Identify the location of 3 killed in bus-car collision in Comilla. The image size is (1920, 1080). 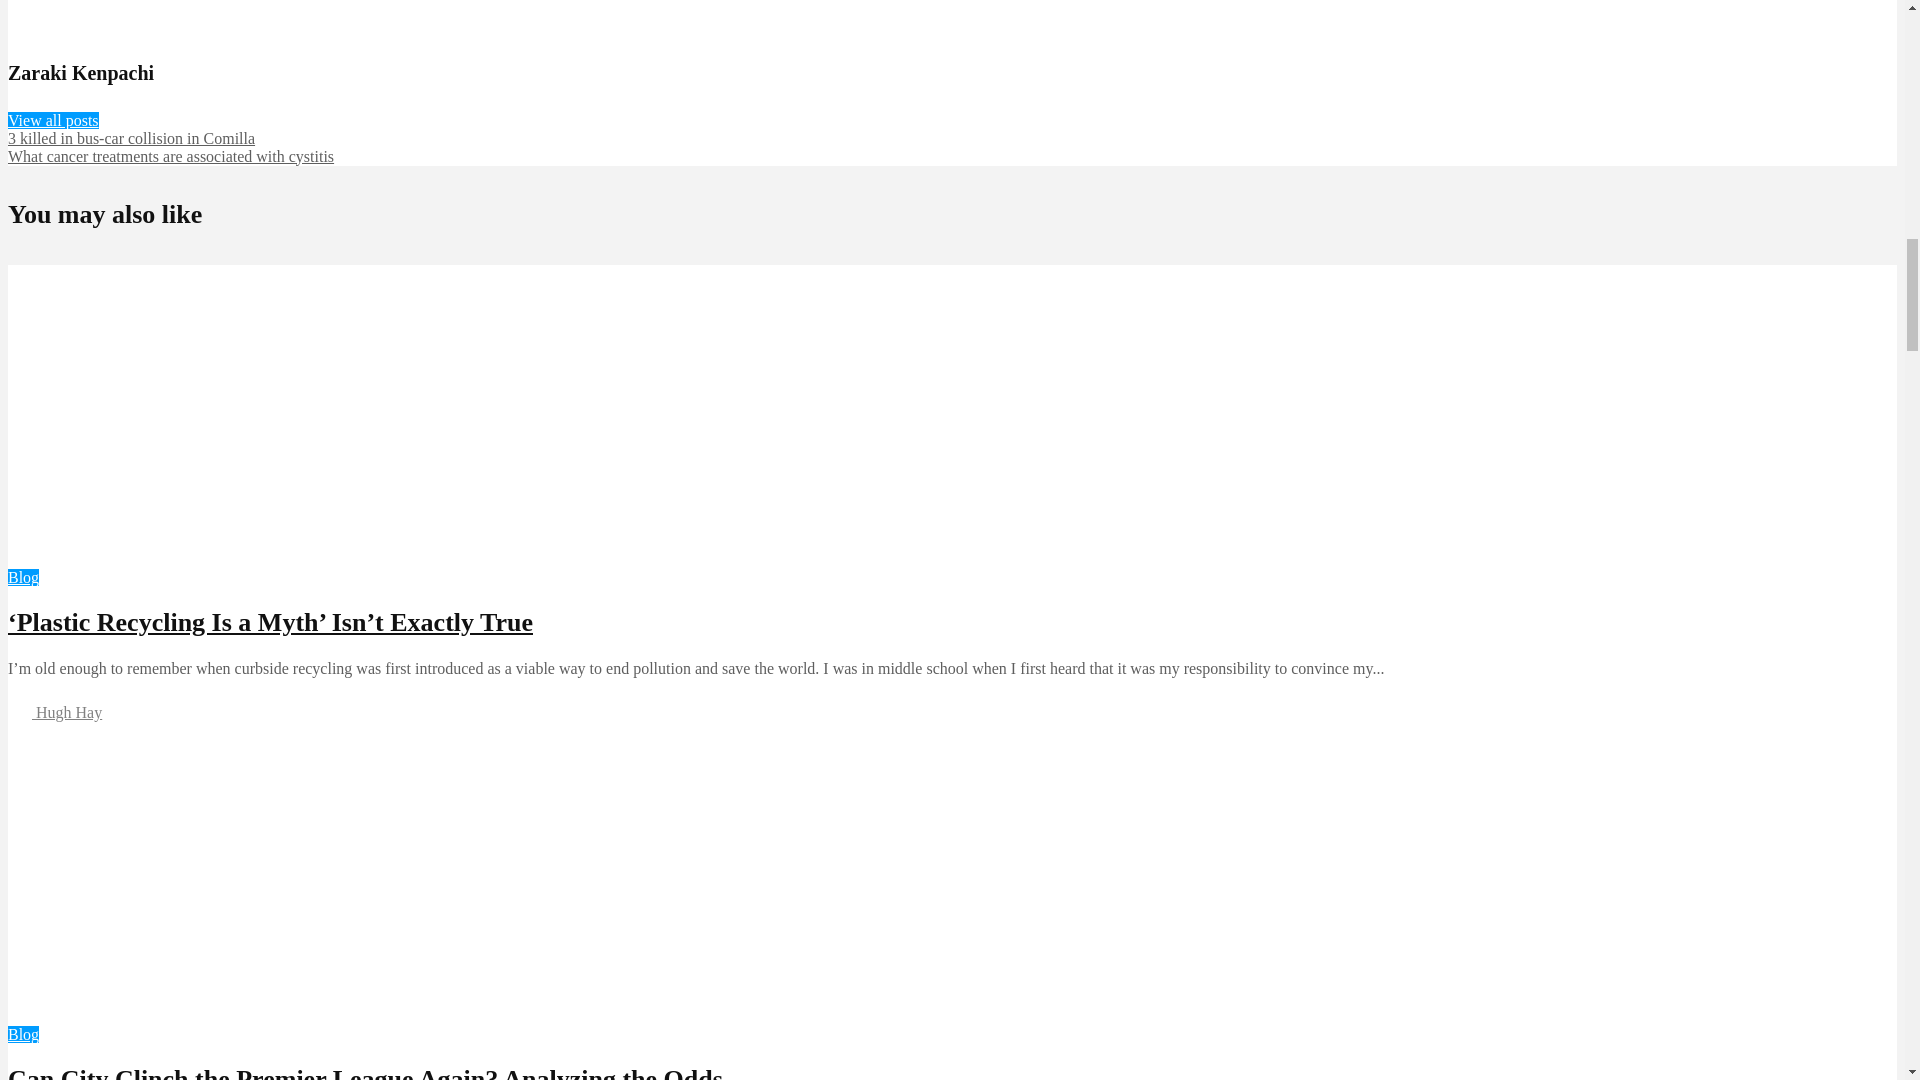
(131, 138).